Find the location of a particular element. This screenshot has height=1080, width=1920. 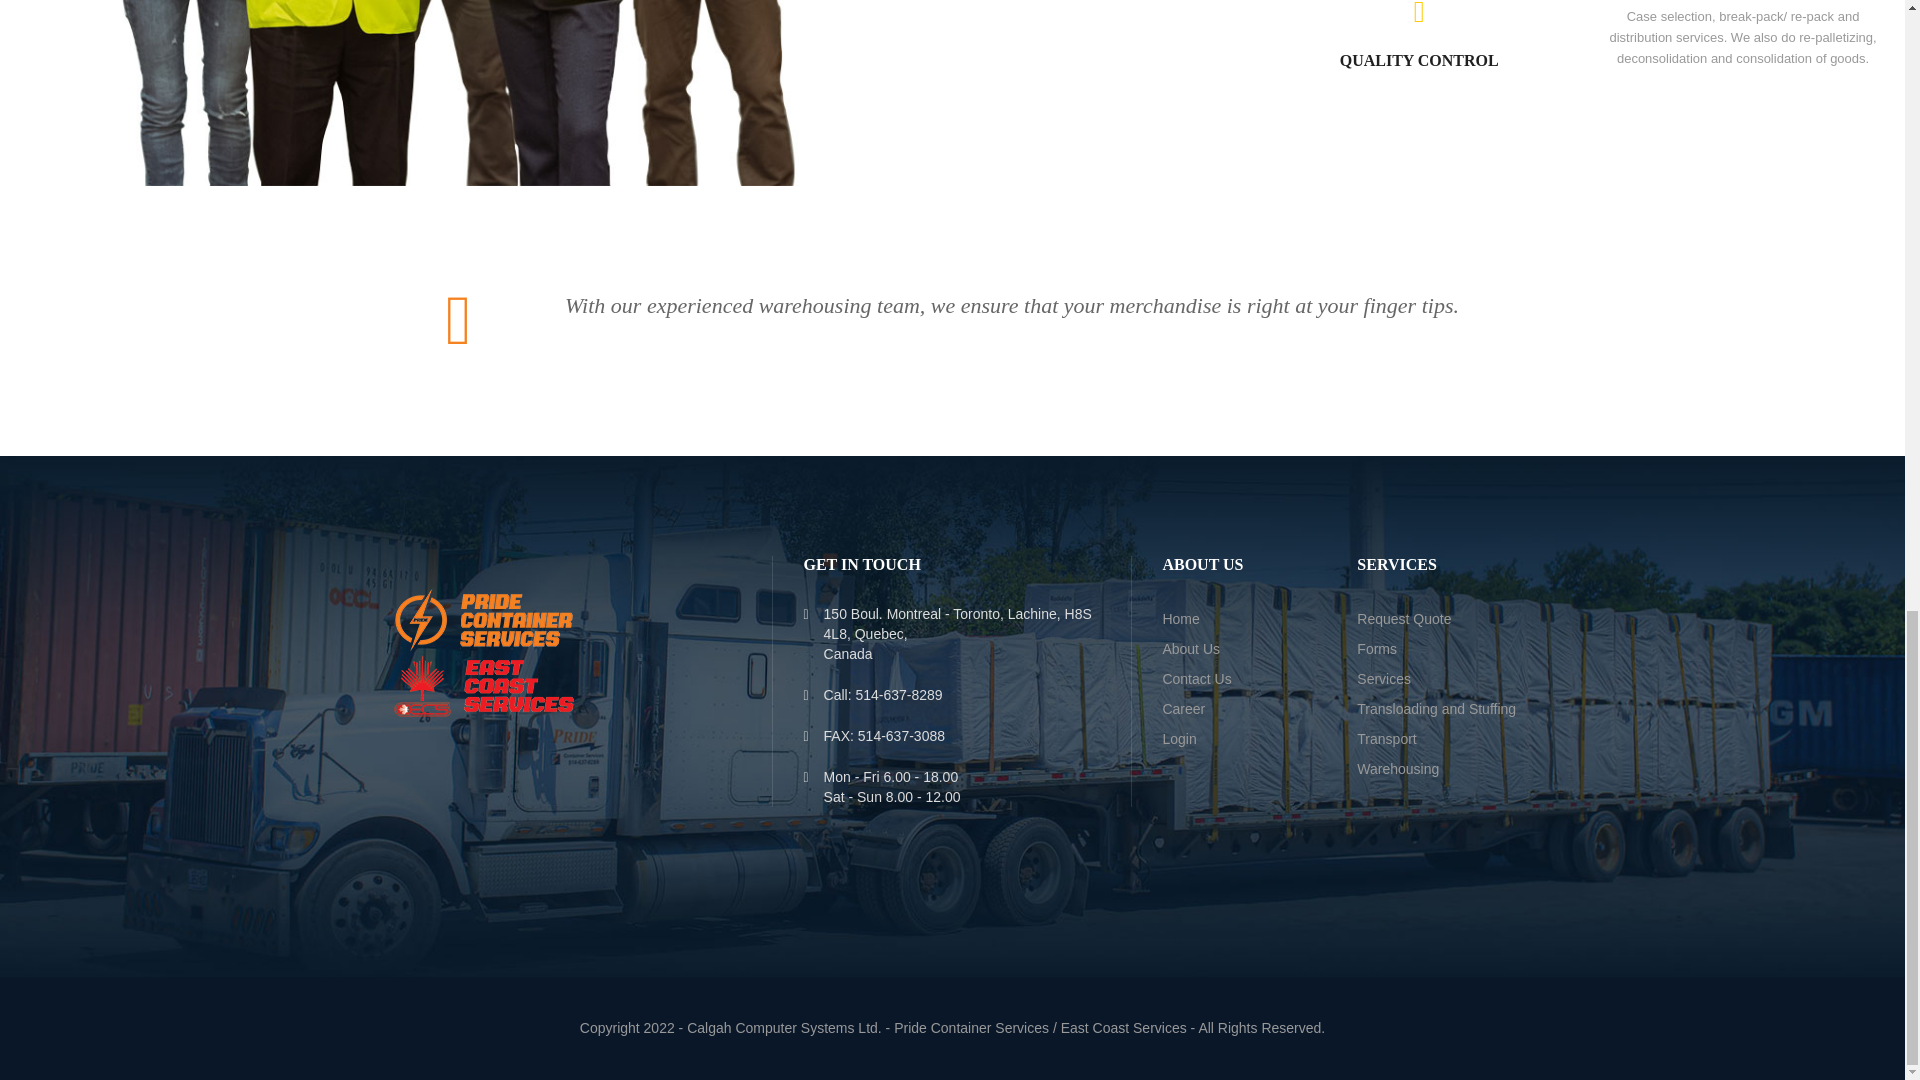

Career is located at coordinates (1183, 708).